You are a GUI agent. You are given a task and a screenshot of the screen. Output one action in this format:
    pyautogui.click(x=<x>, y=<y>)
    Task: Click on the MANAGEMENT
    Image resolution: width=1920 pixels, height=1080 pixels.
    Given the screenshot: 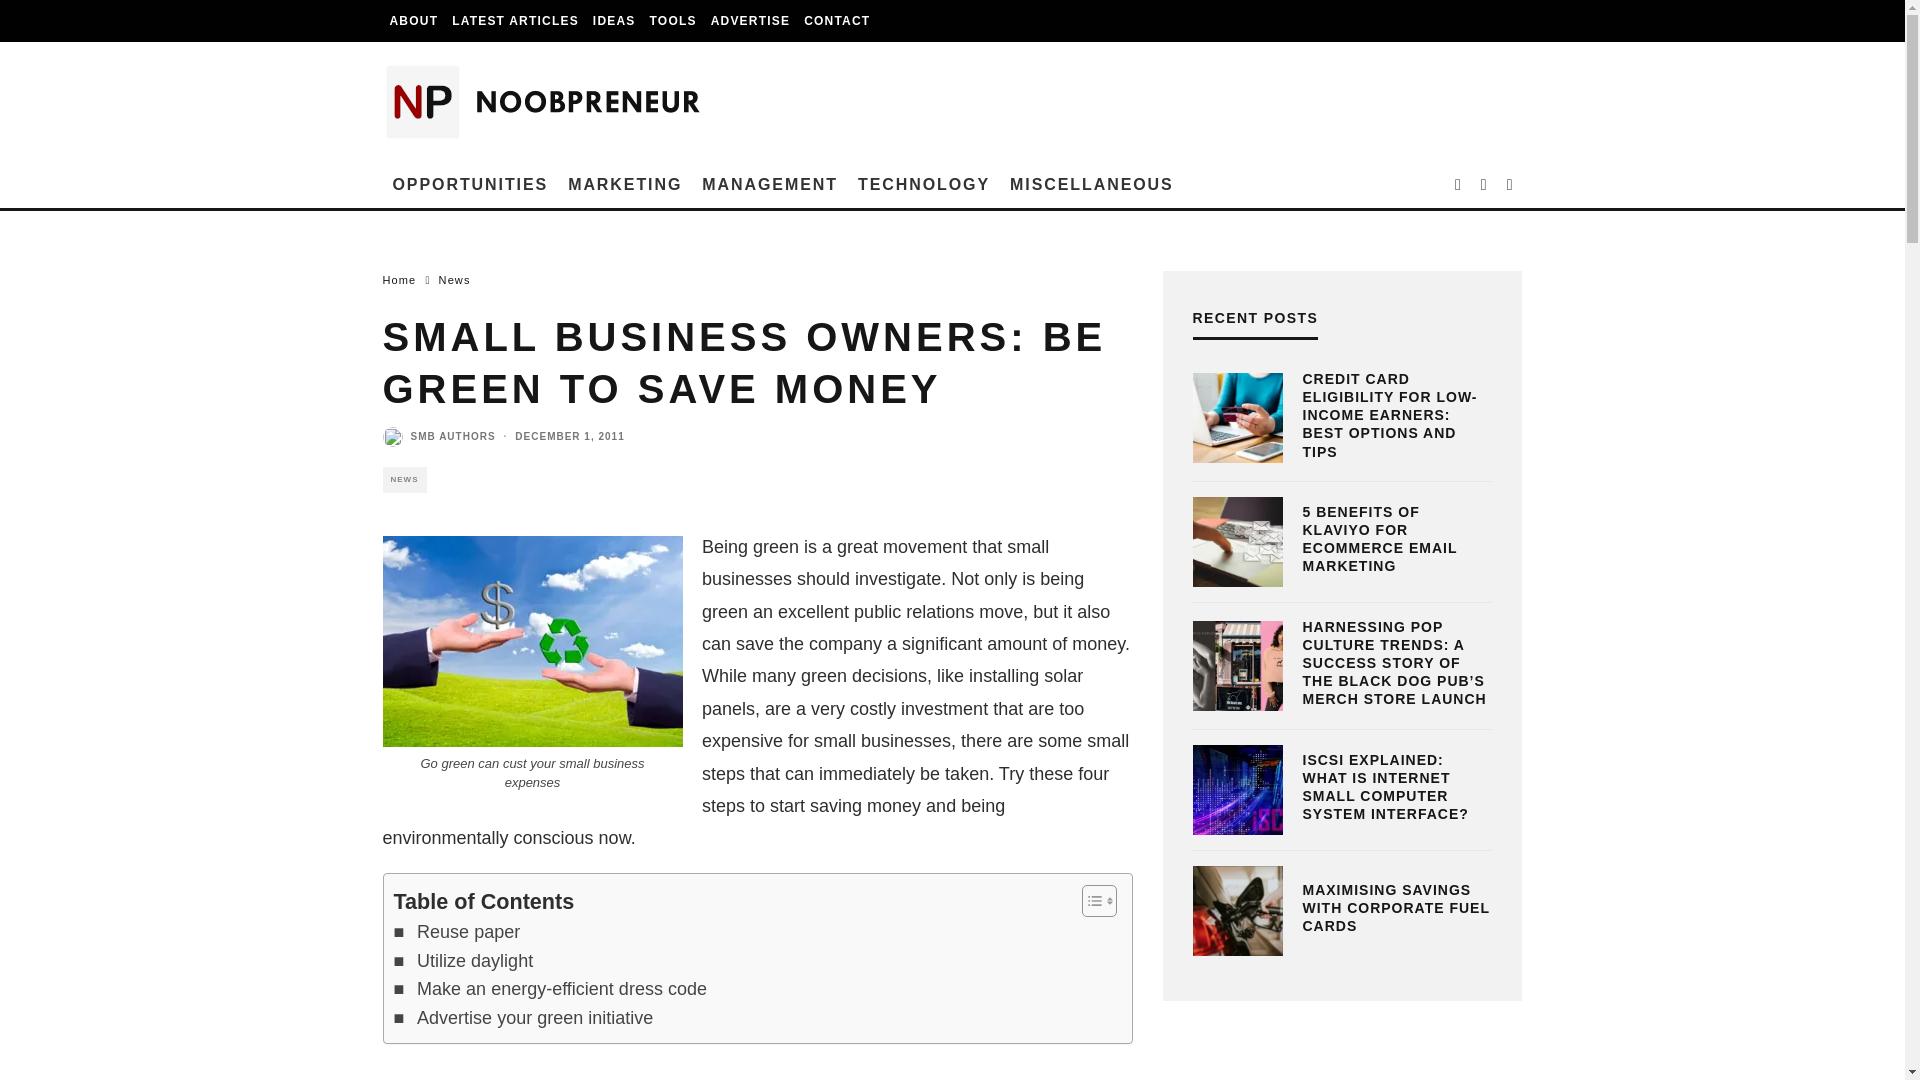 What is the action you would take?
    pyautogui.click(x=770, y=185)
    